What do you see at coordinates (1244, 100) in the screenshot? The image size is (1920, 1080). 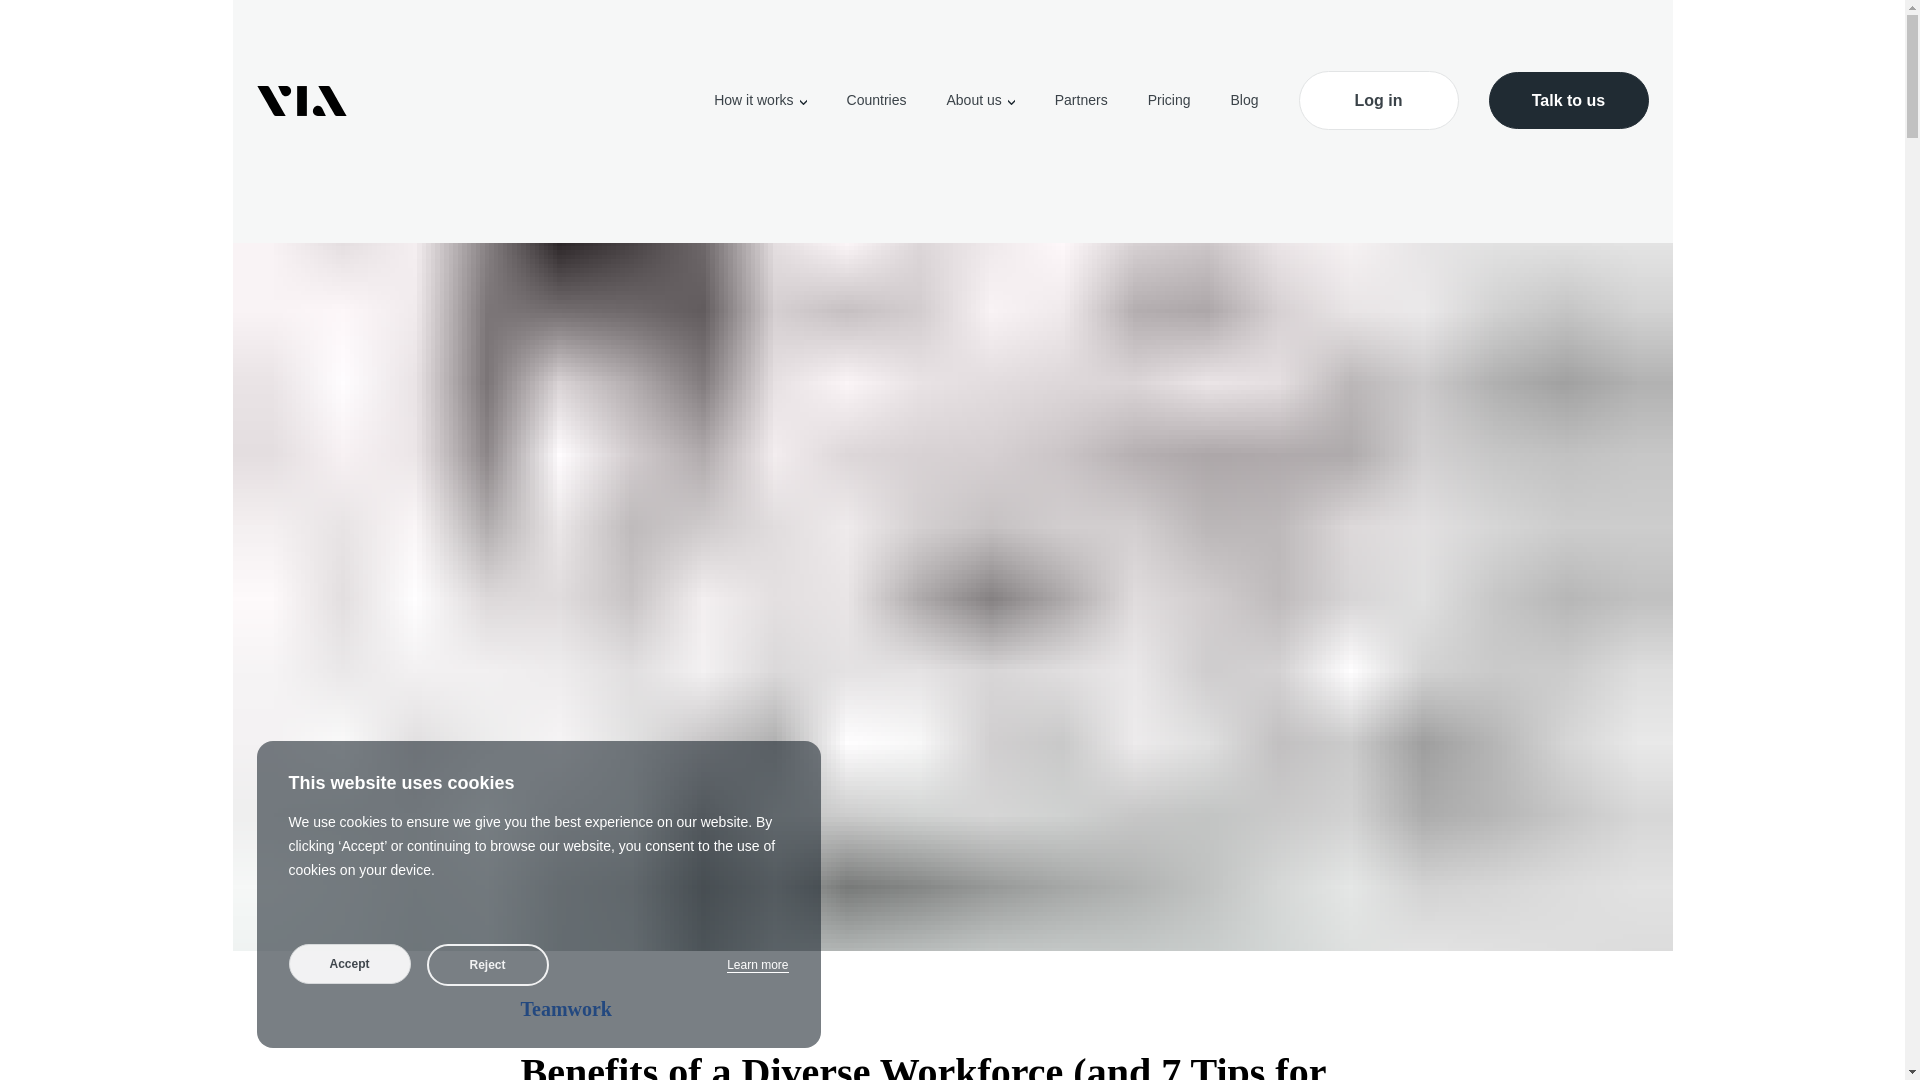 I see `Blog` at bounding box center [1244, 100].